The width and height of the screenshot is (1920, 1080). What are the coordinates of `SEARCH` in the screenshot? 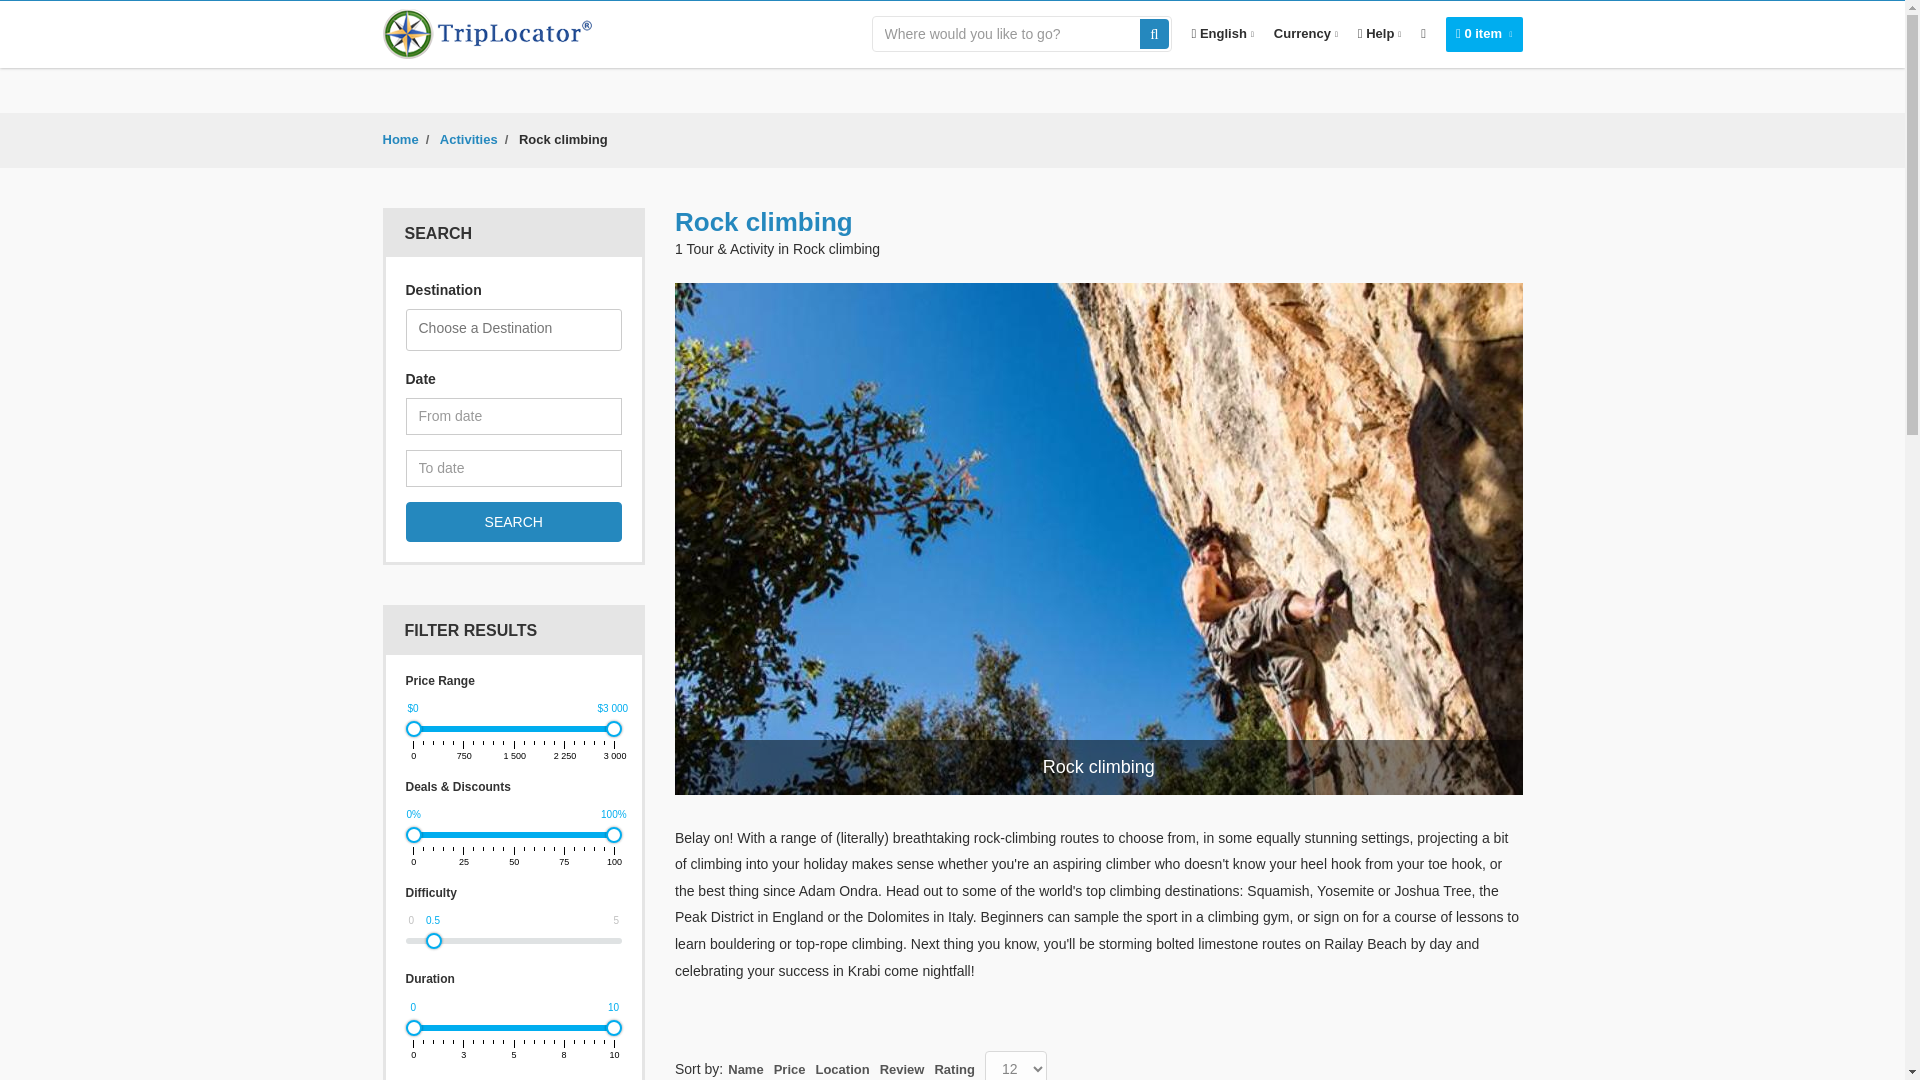 It's located at (514, 522).